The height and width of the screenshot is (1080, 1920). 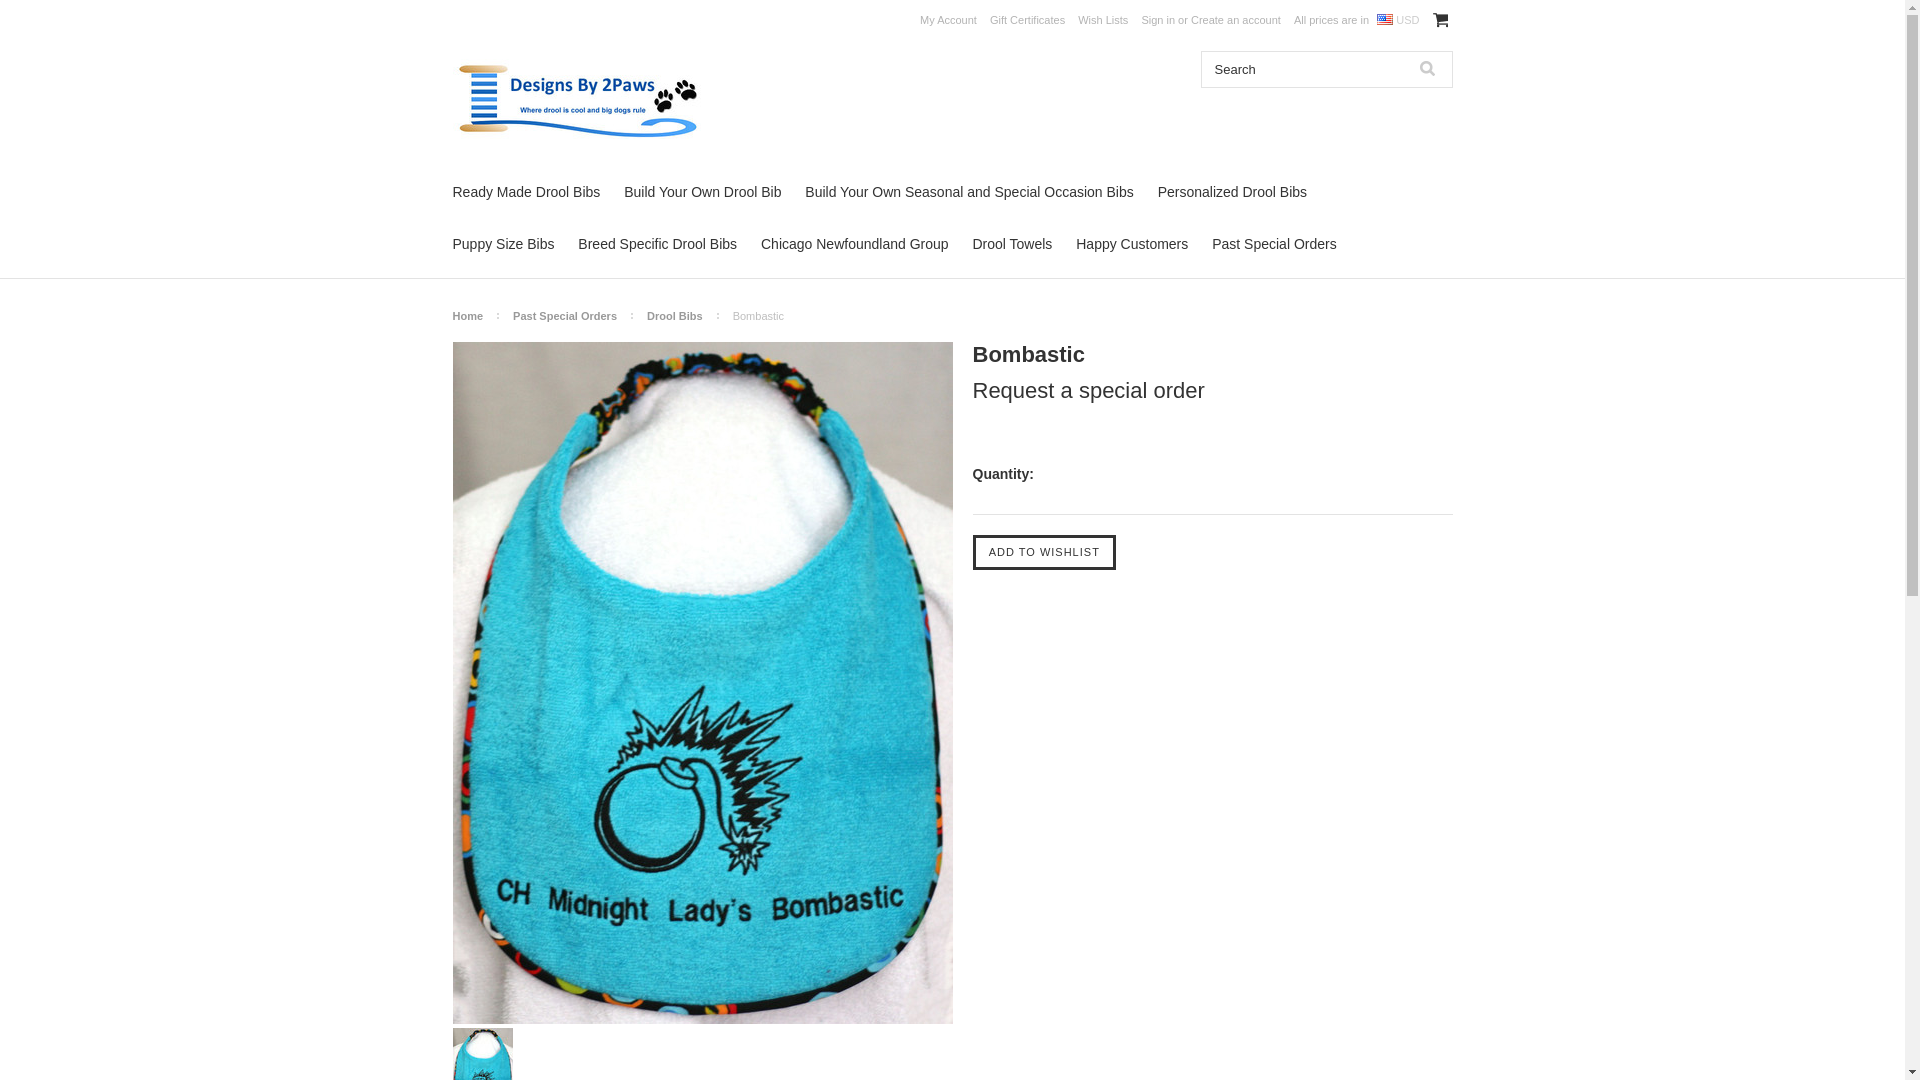 What do you see at coordinates (948, 20) in the screenshot?
I see `My Account` at bounding box center [948, 20].